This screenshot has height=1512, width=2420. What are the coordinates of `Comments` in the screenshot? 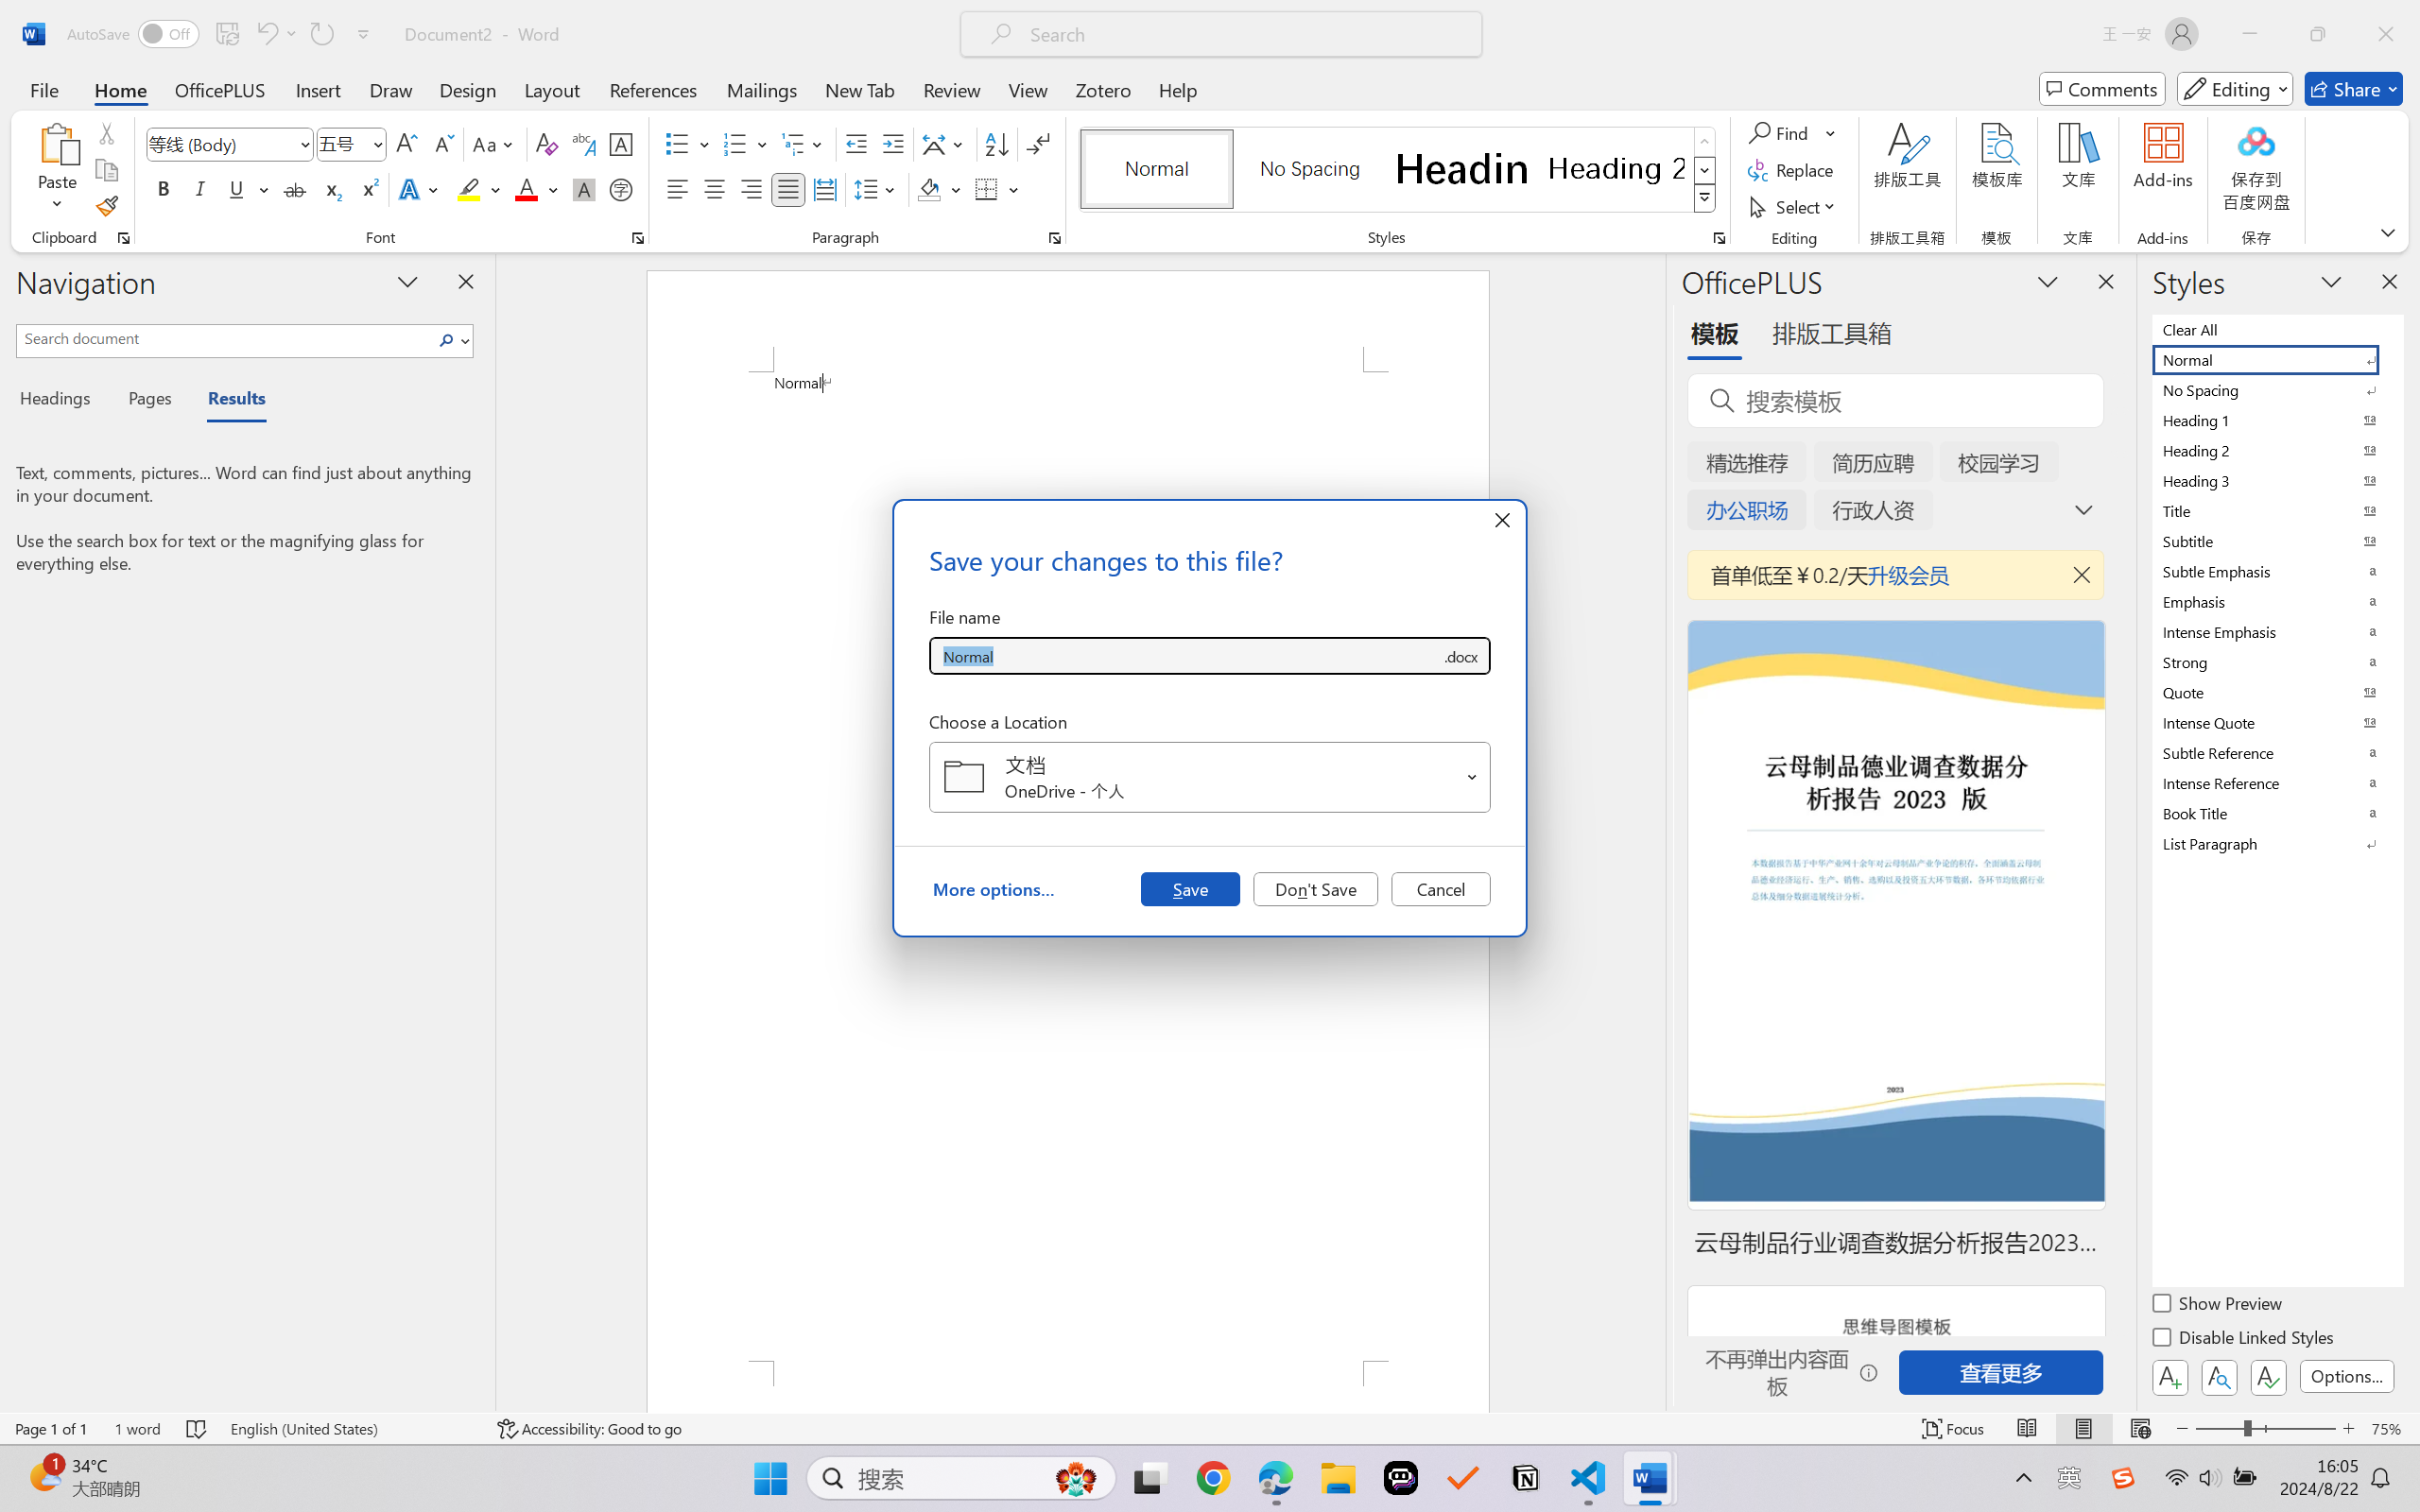 It's located at (2102, 89).